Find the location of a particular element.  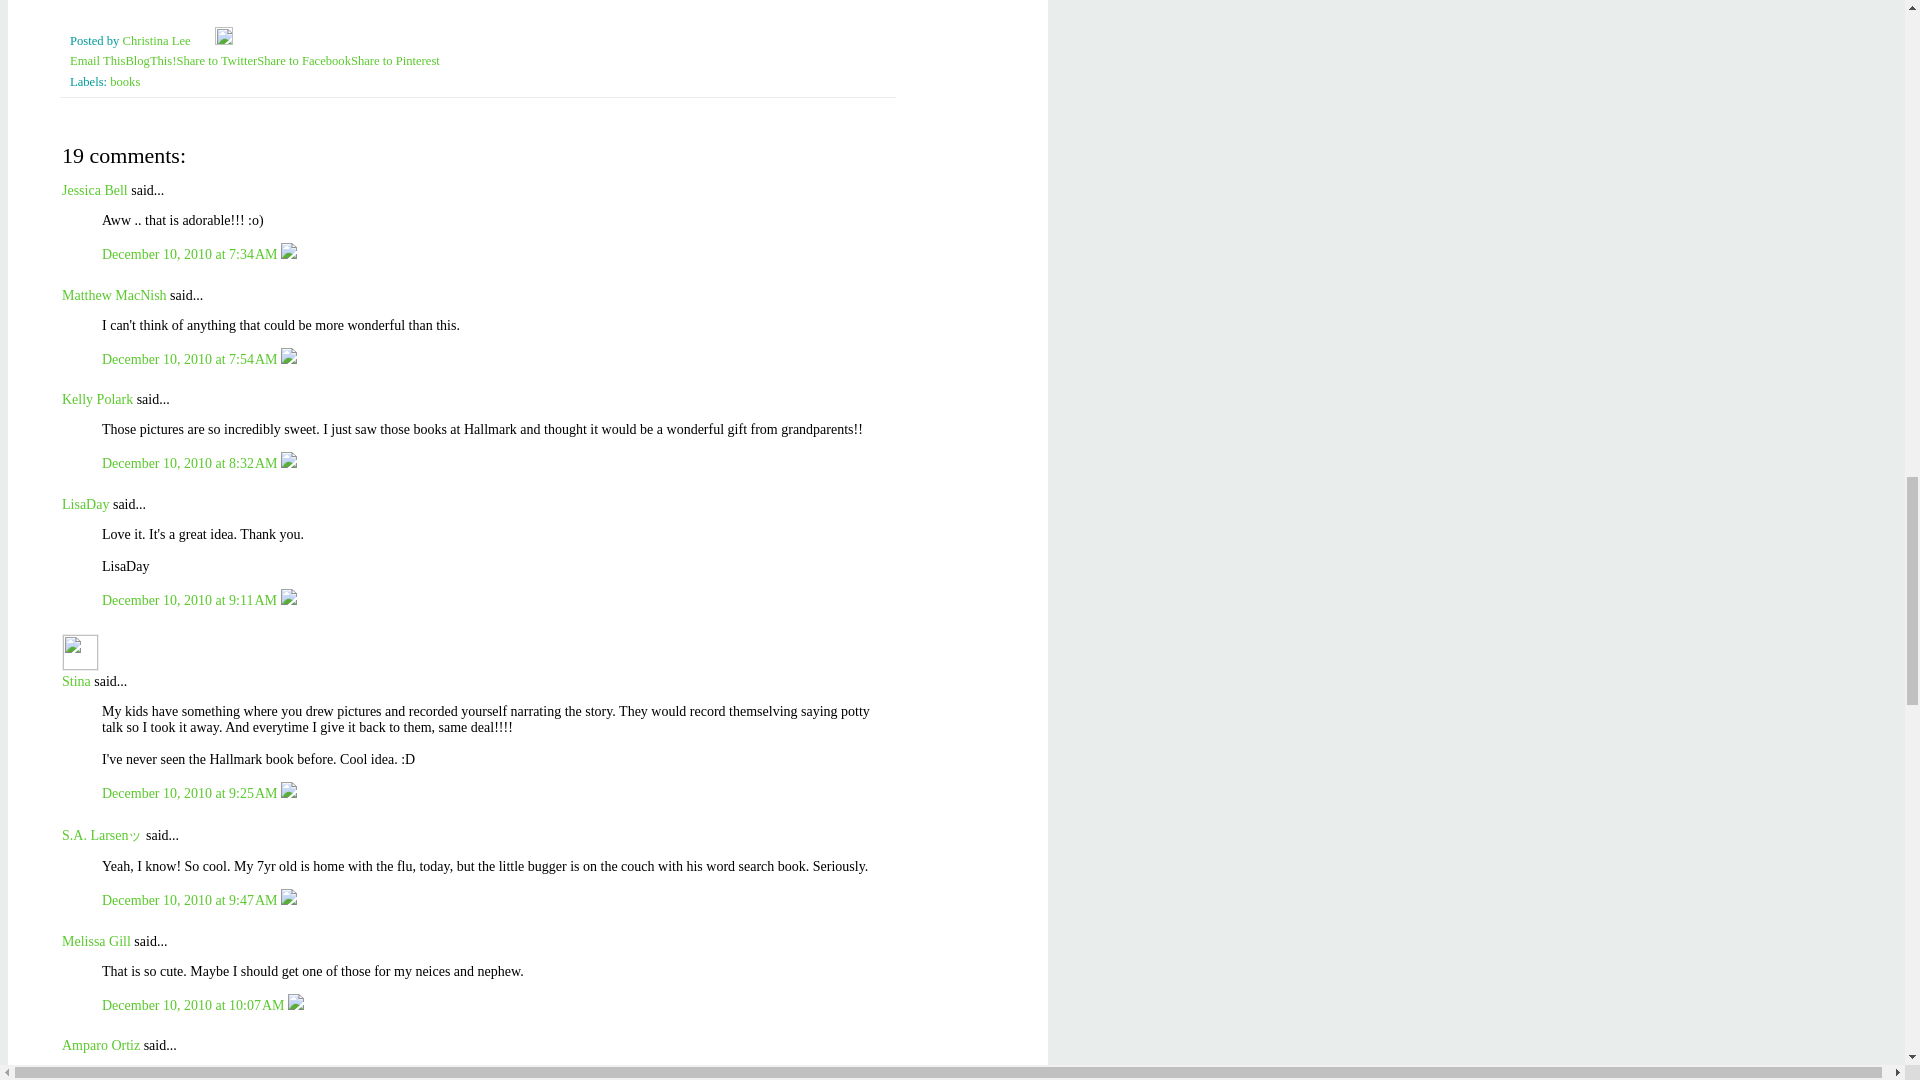

Email Post is located at coordinates (204, 40).